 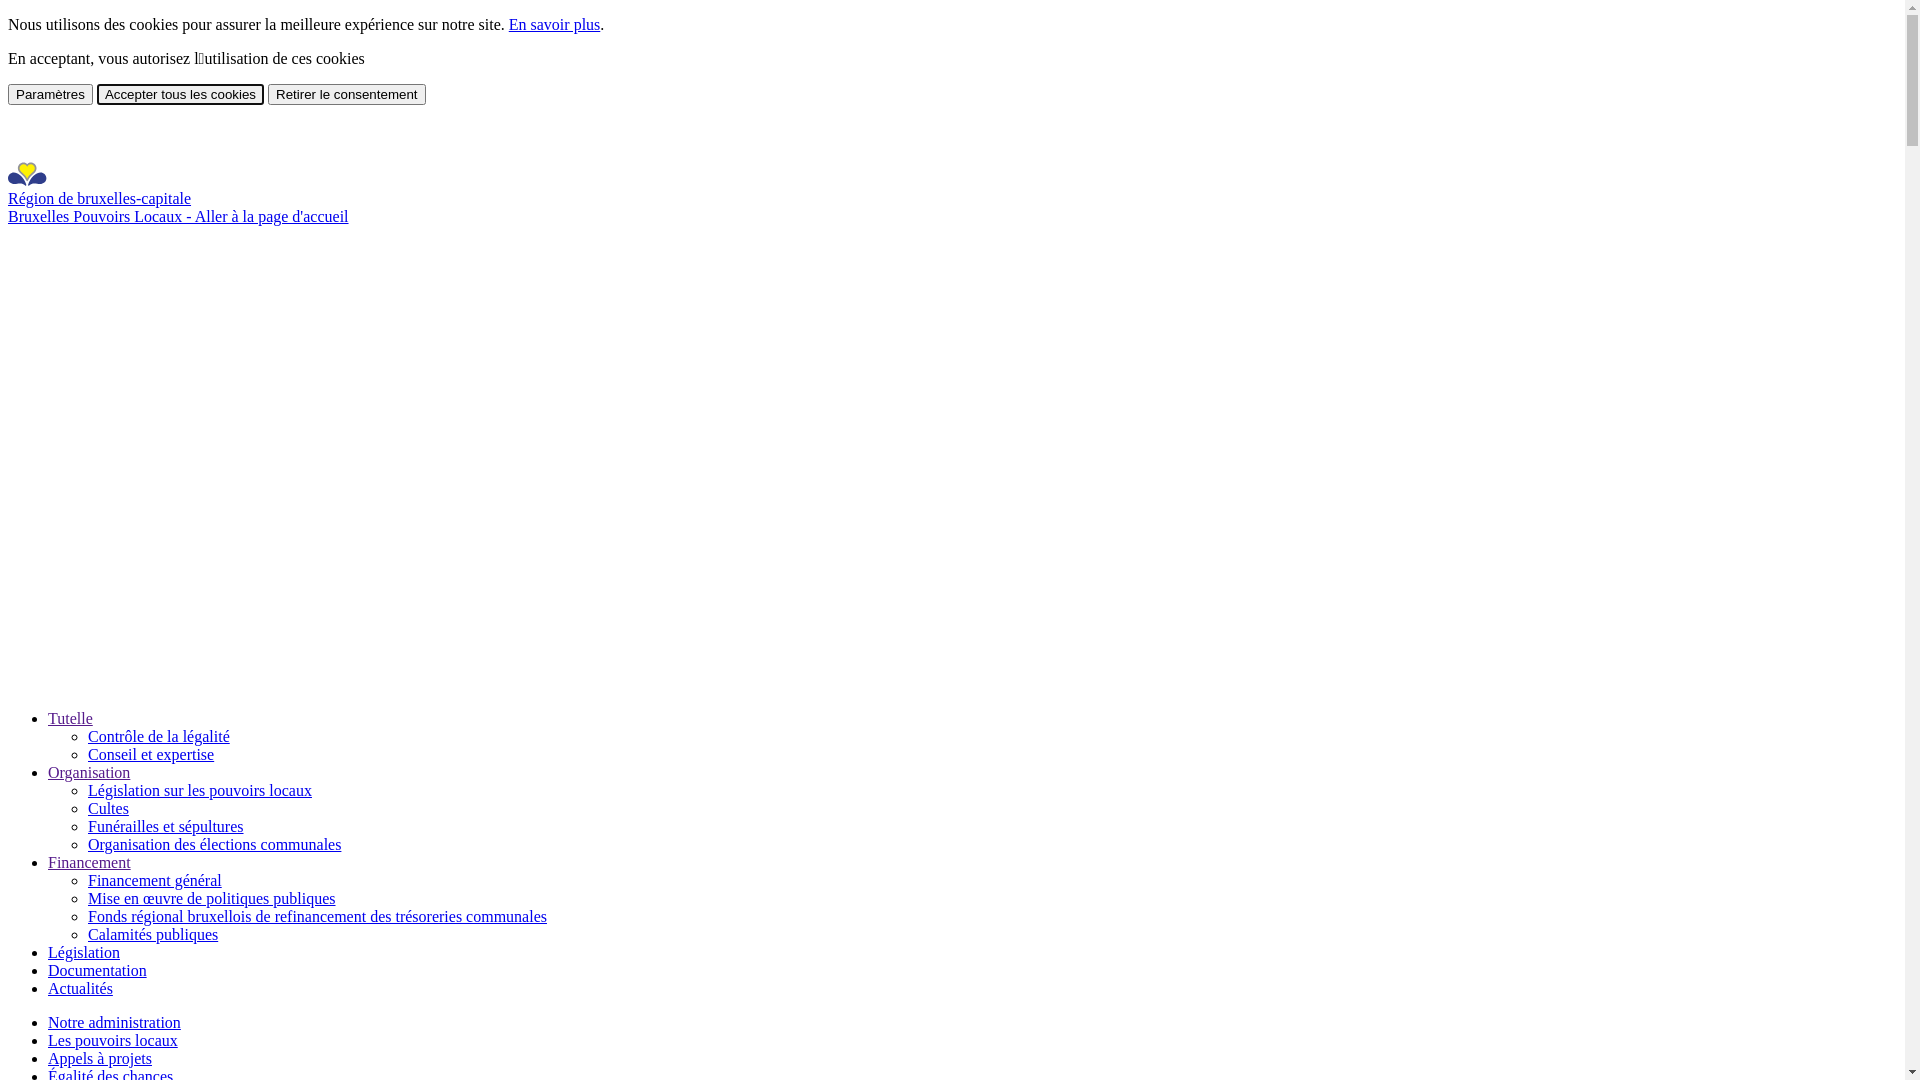 What do you see at coordinates (98, 970) in the screenshot?
I see `Documentation` at bounding box center [98, 970].